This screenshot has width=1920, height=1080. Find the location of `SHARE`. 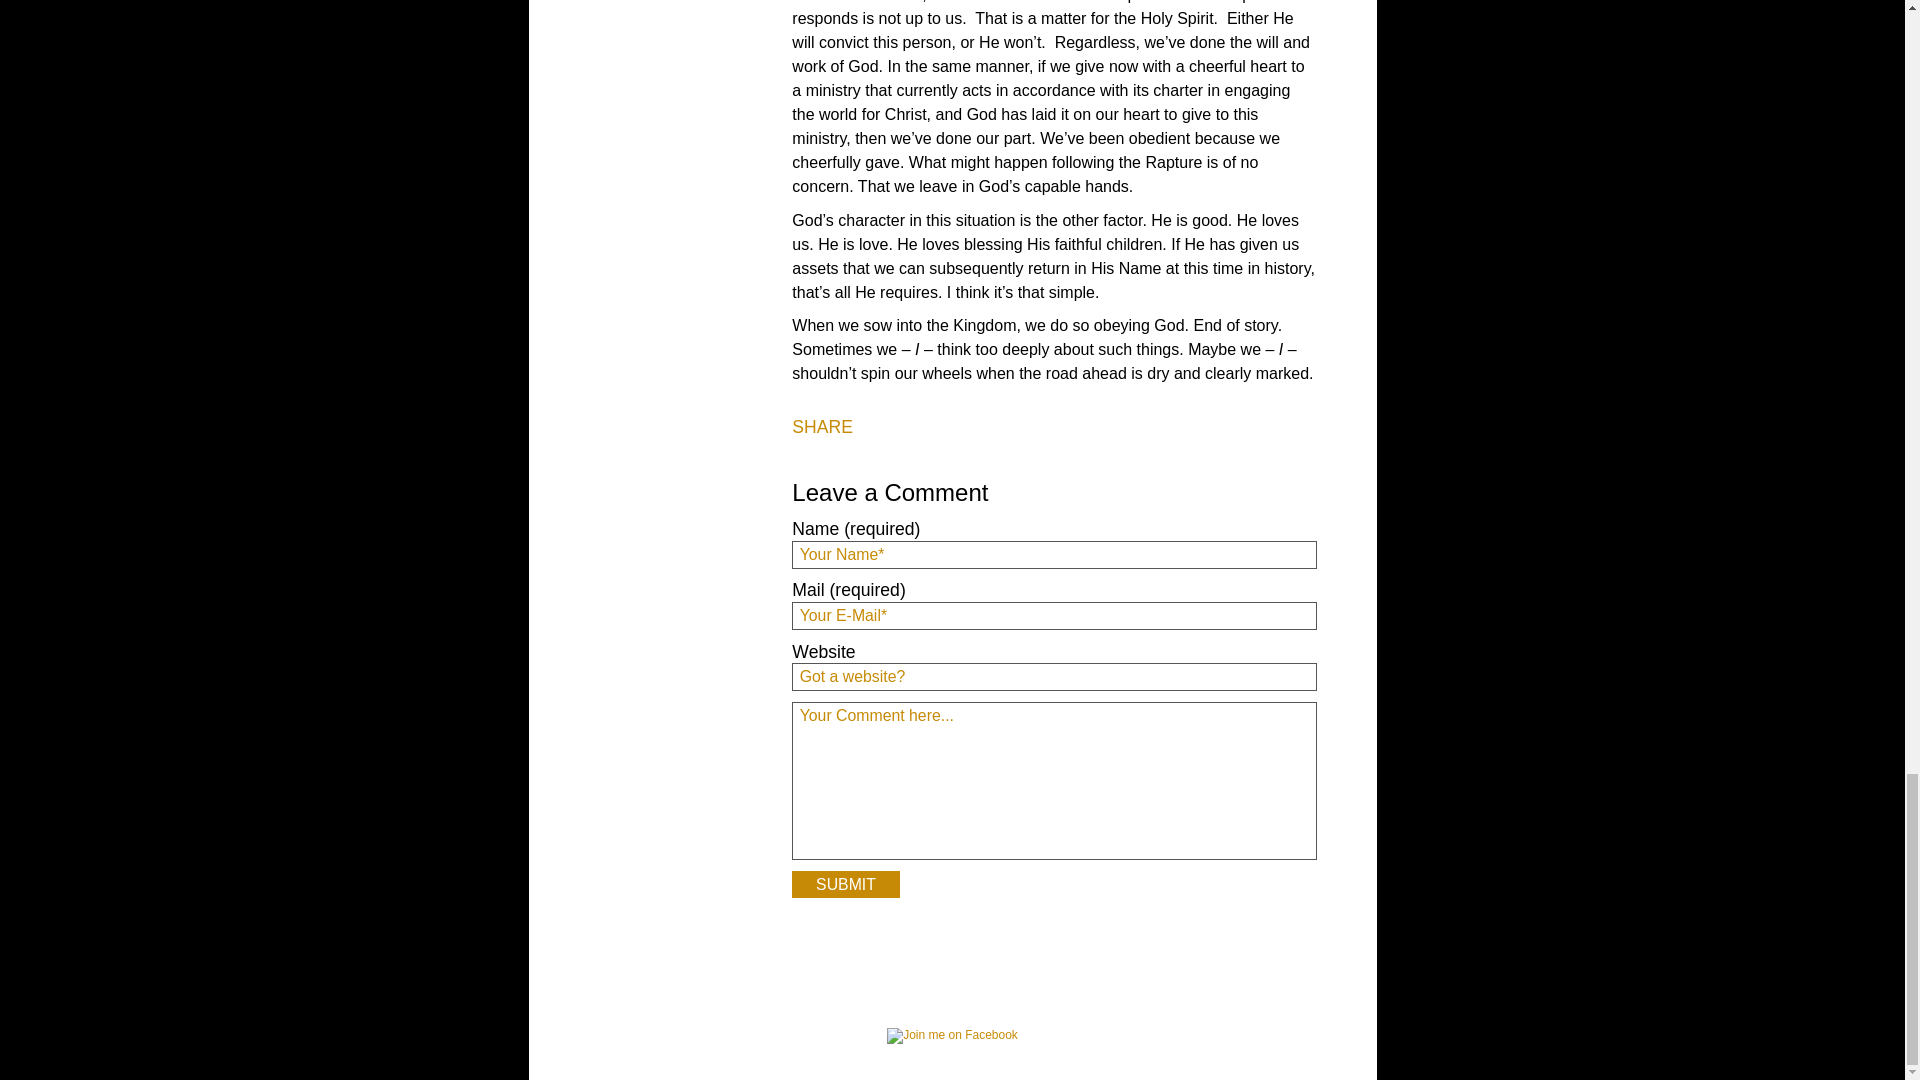

SHARE is located at coordinates (822, 428).